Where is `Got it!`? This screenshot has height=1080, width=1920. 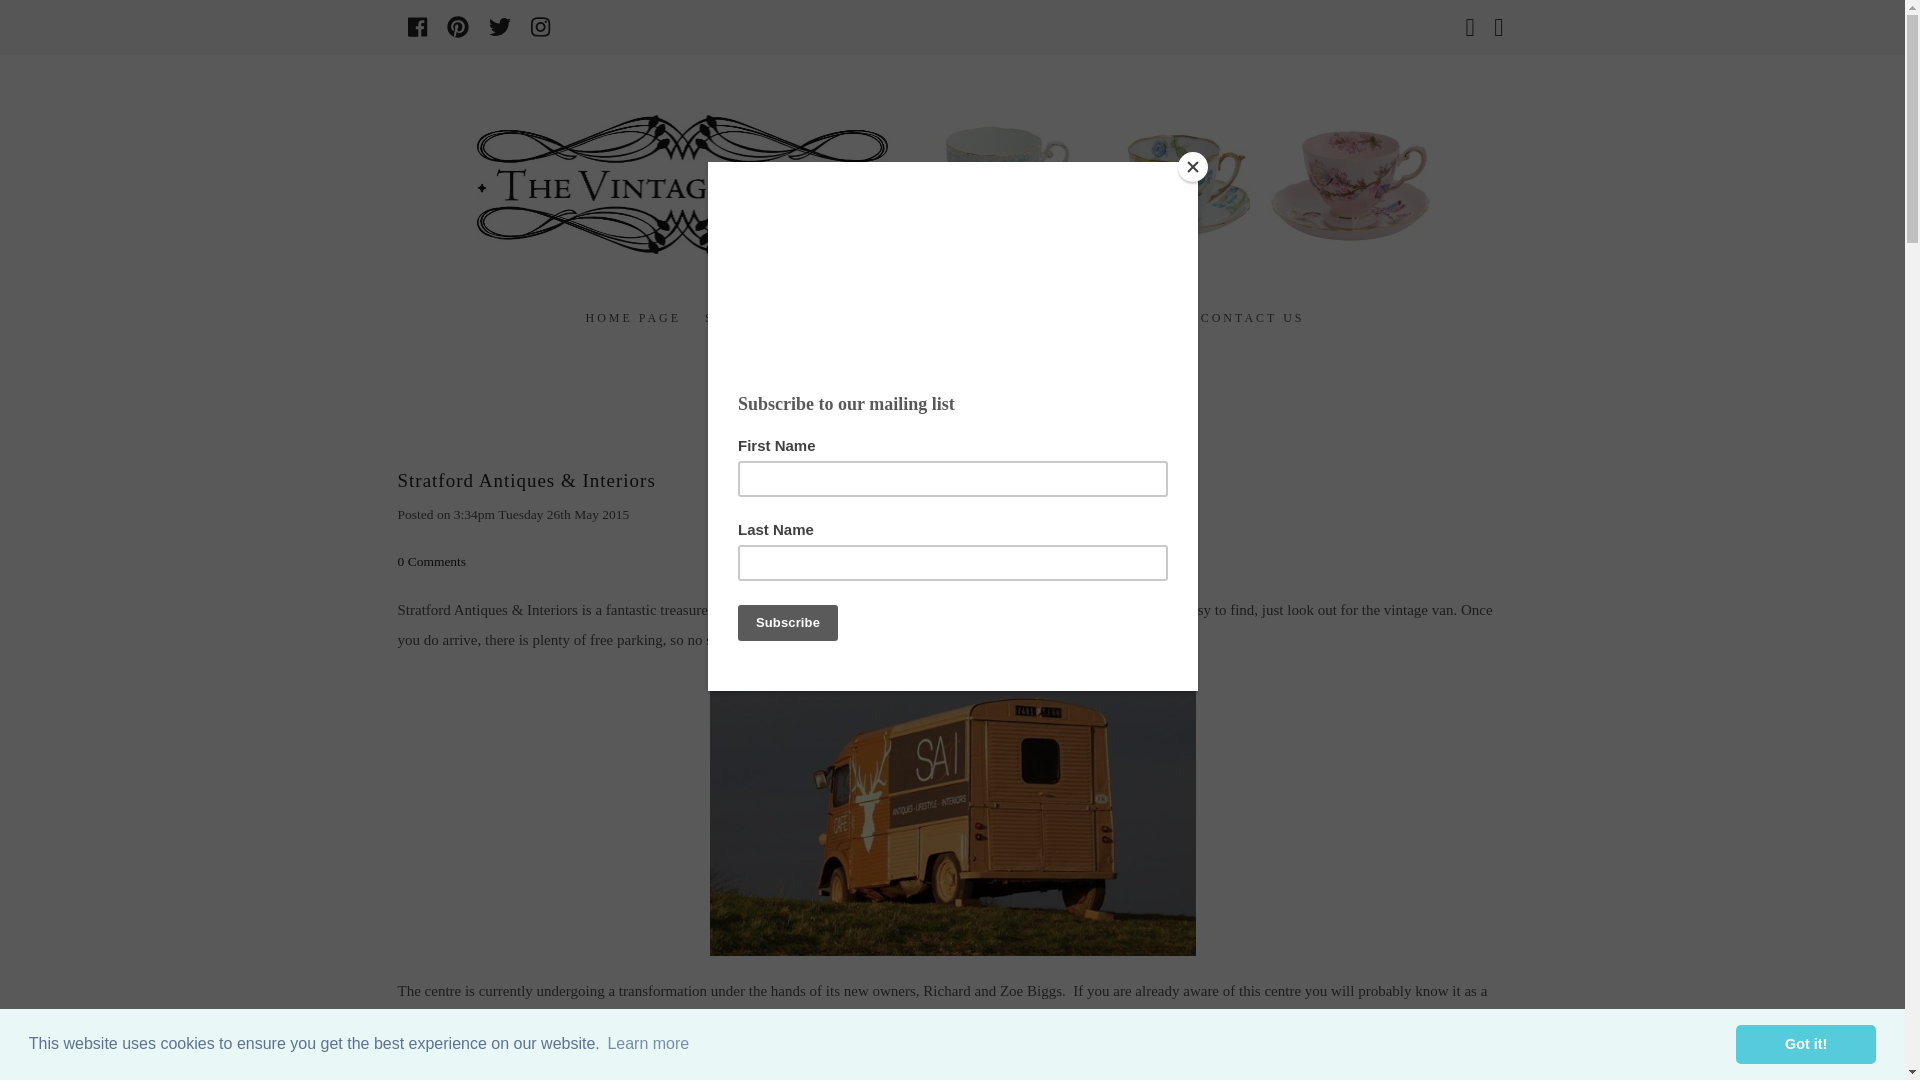 Got it! is located at coordinates (1805, 1043).